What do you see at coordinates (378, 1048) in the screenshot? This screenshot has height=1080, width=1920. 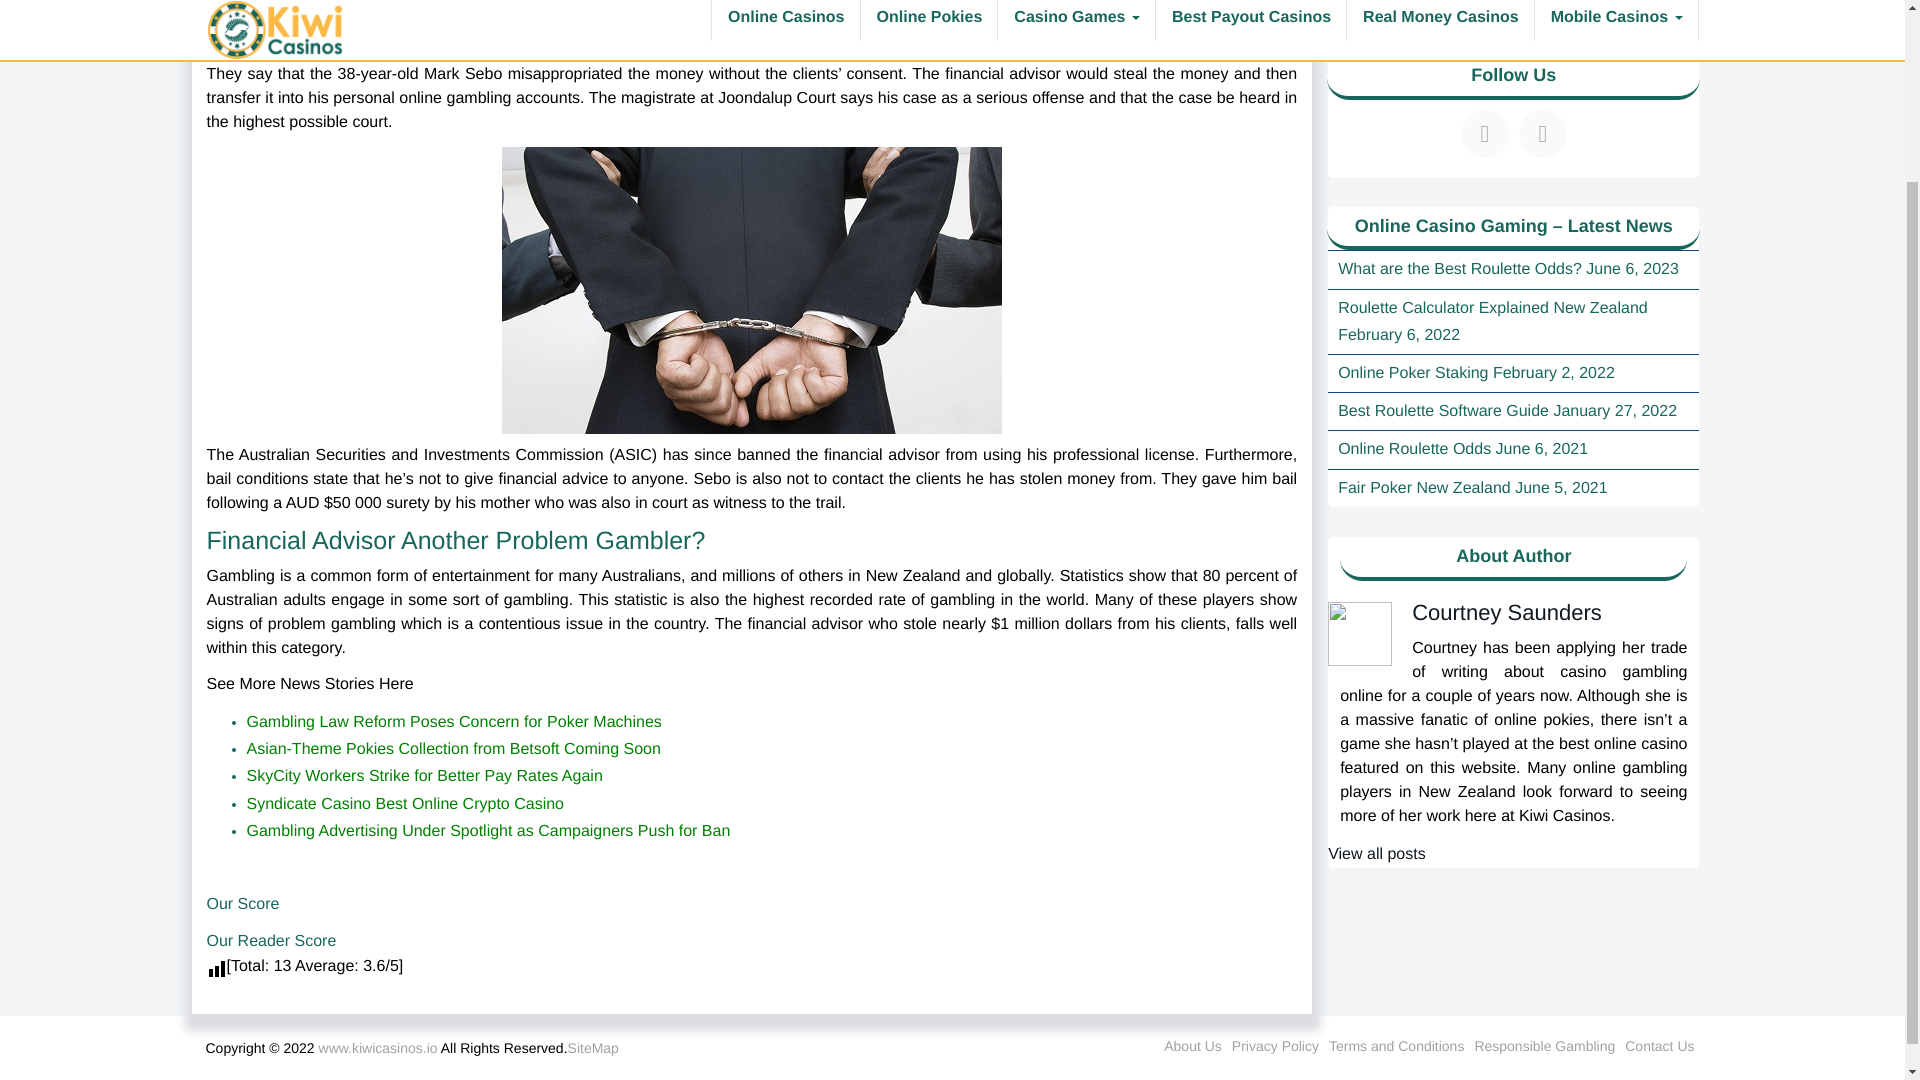 I see `www.kiwicasinos.io` at bounding box center [378, 1048].